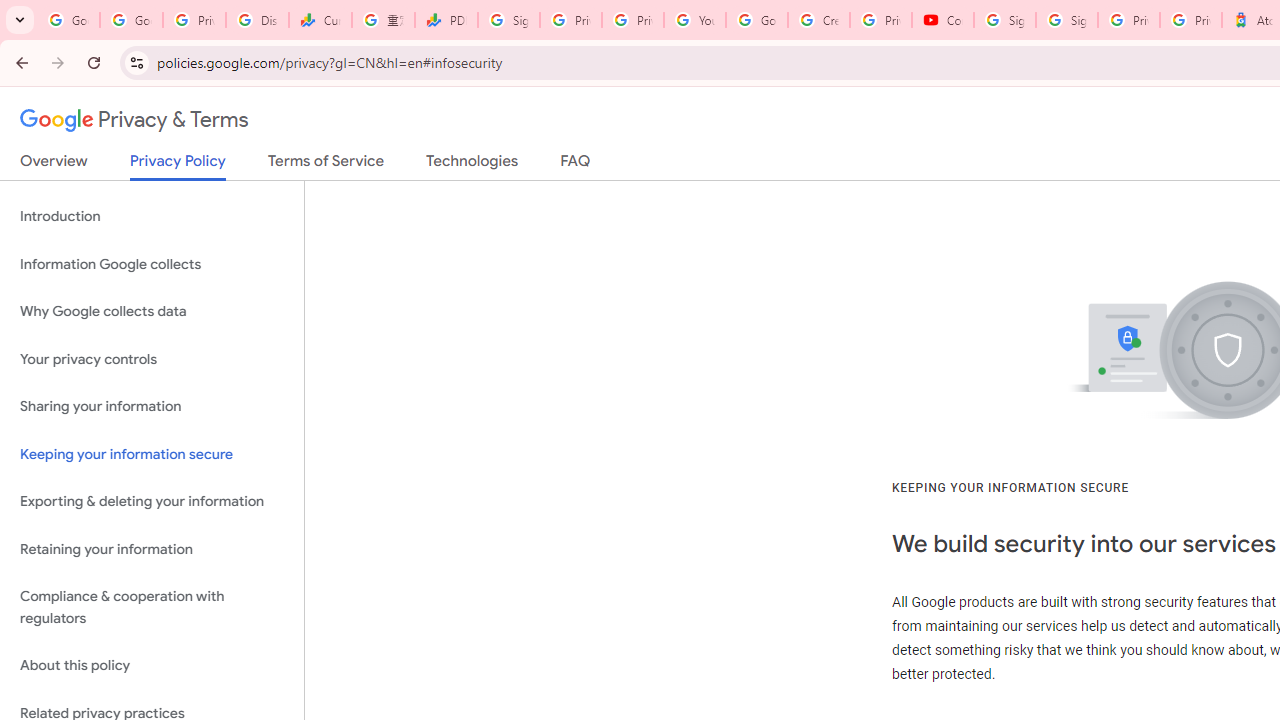 Image resolution: width=1280 pixels, height=720 pixels. What do you see at coordinates (942, 20) in the screenshot?
I see `Content Creator Programs & Opportunities - YouTube Creators` at bounding box center [942, 20].